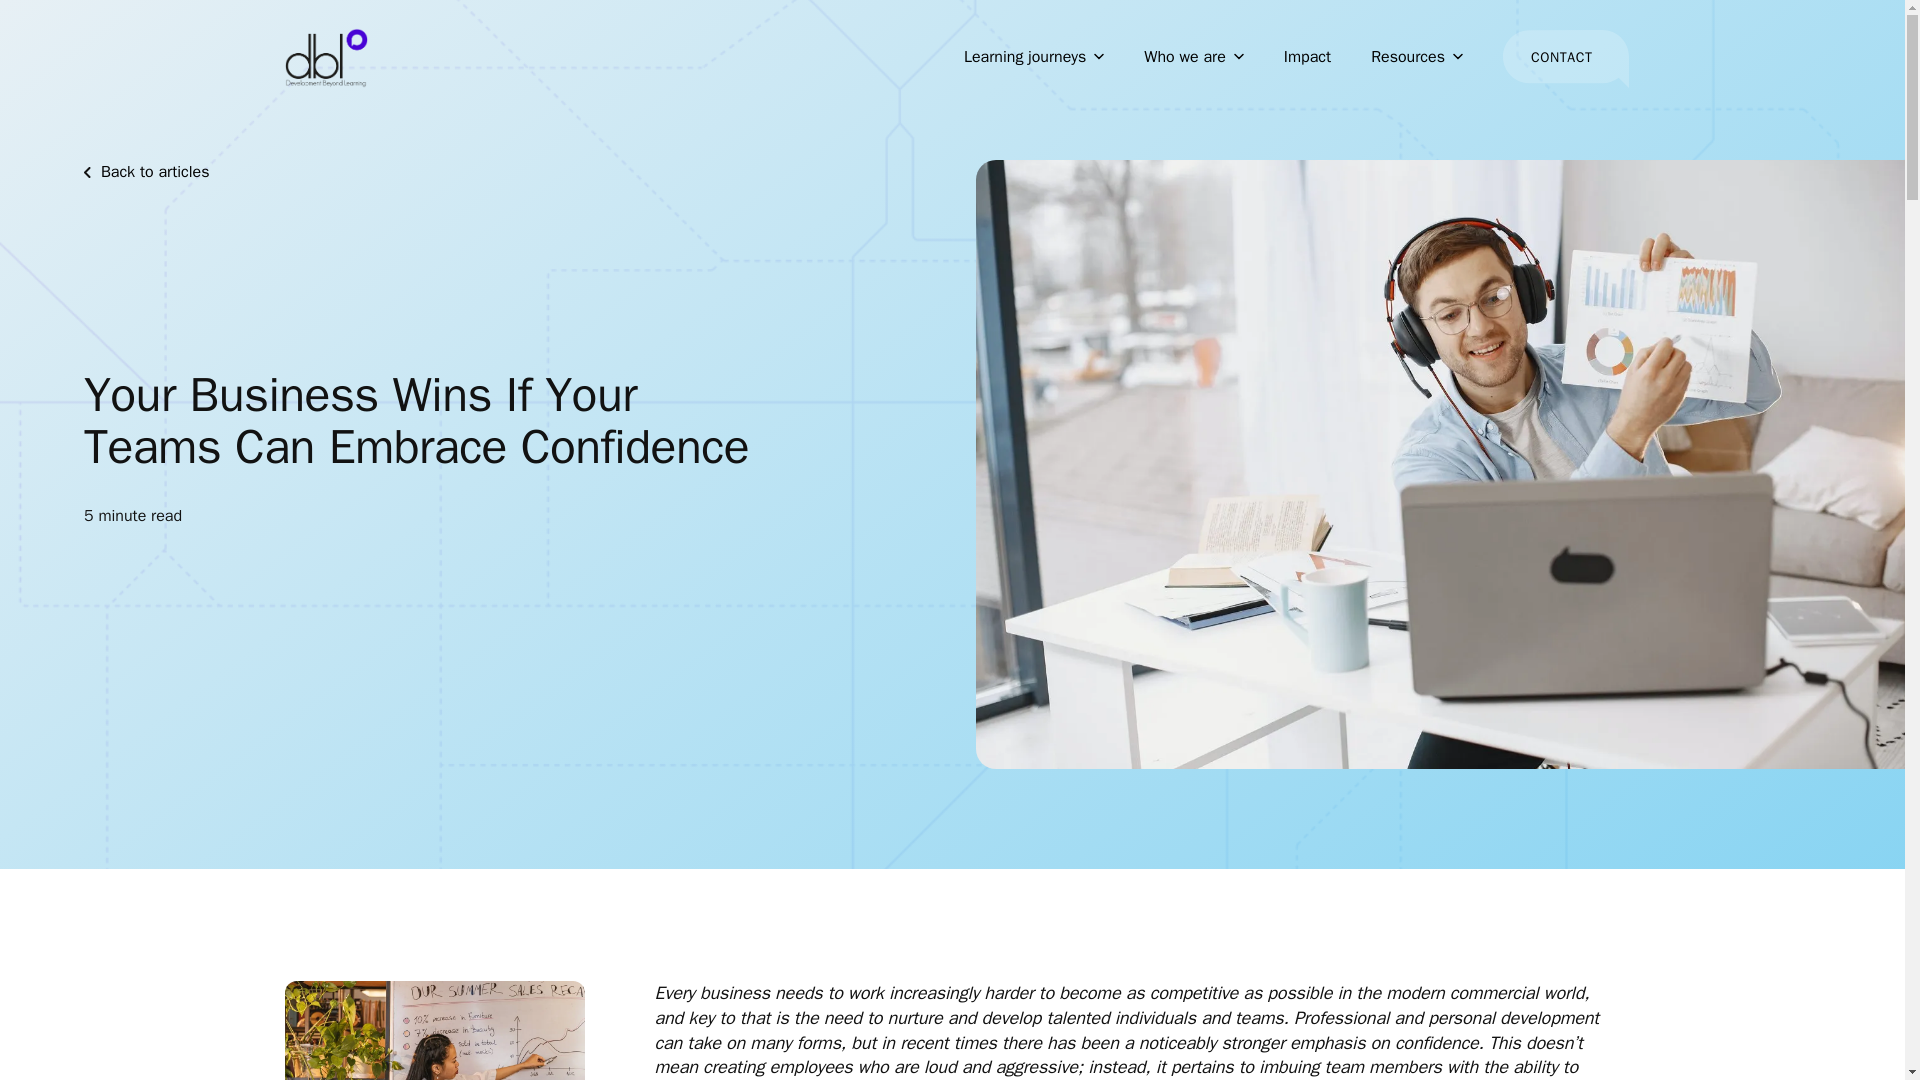  Describe the element at coordinates (1307, 57) in the screenshot. I see `Impact` at that location.